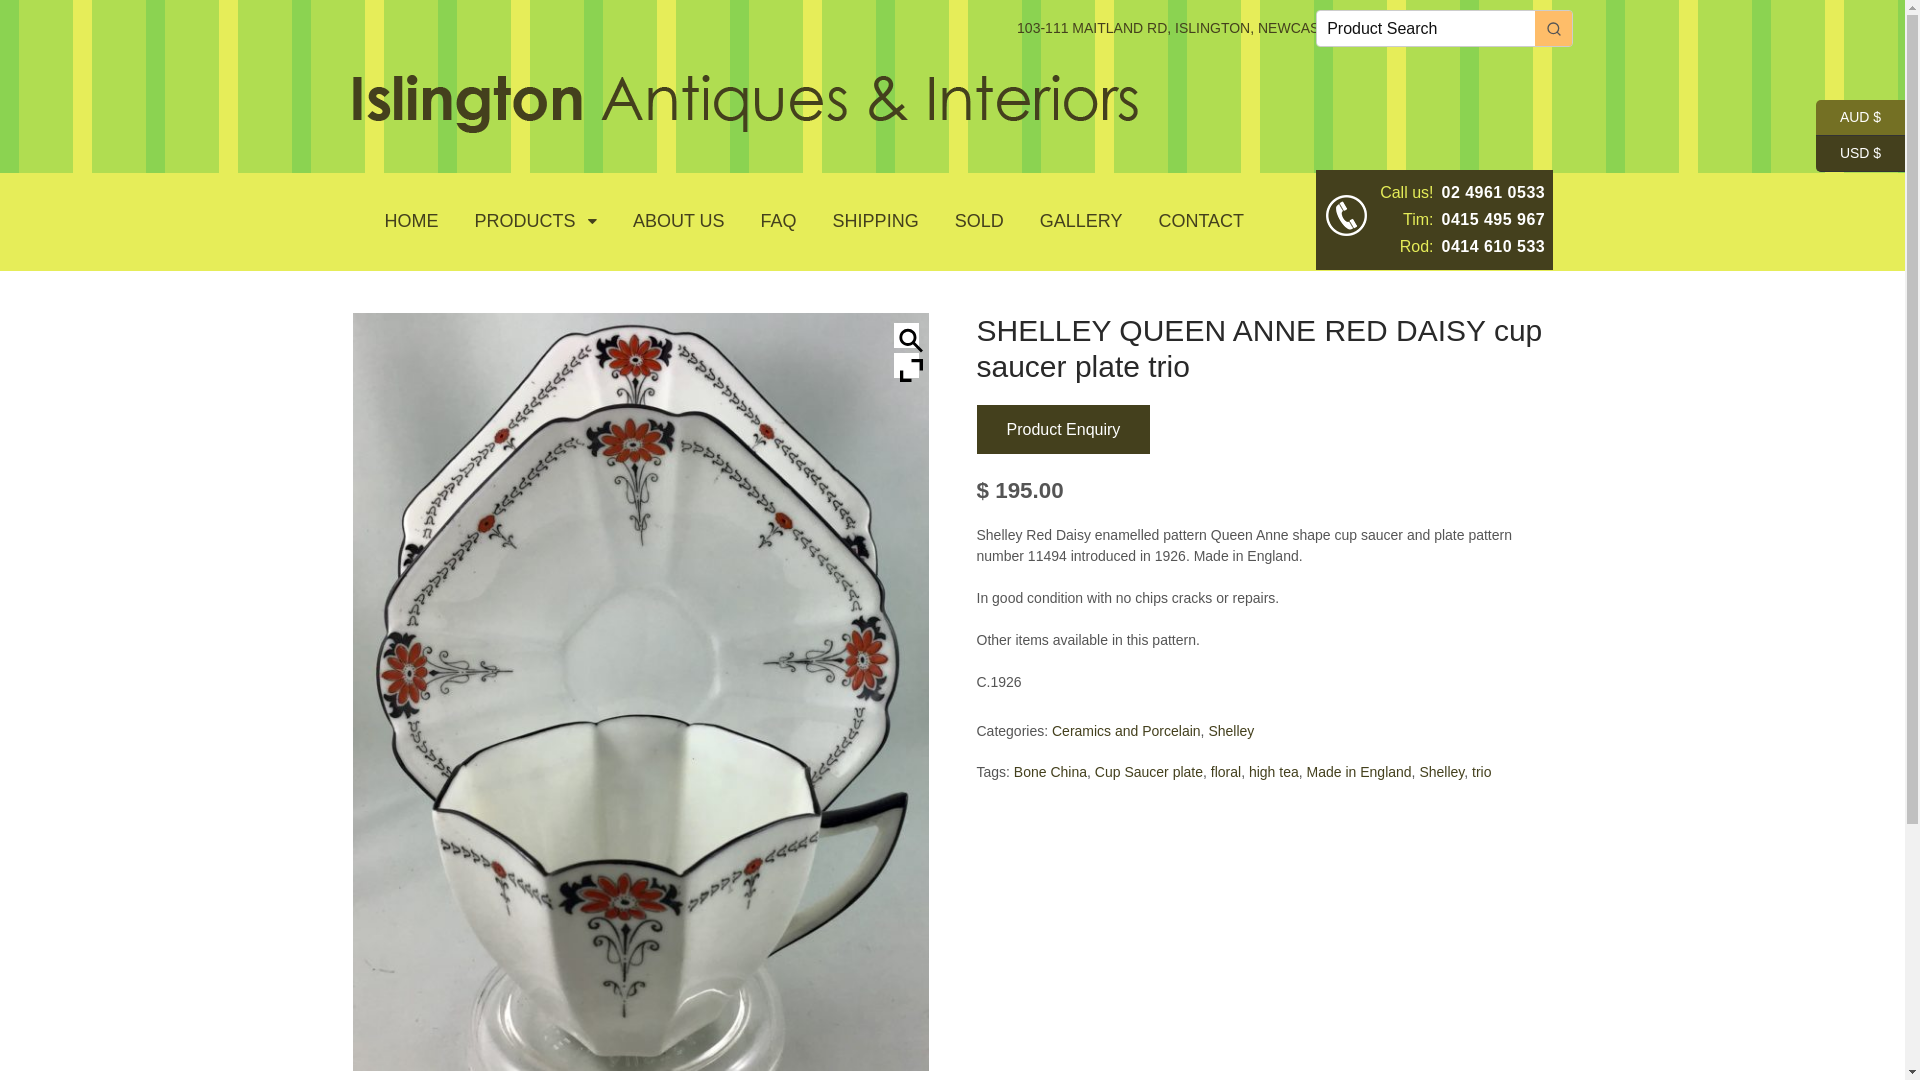 The height and width of the screenshot is (1080, 1920). What do you see at coordinates (1274, 772) in the screenshot?
I see `high tea` at bounding box center [1274, 772].